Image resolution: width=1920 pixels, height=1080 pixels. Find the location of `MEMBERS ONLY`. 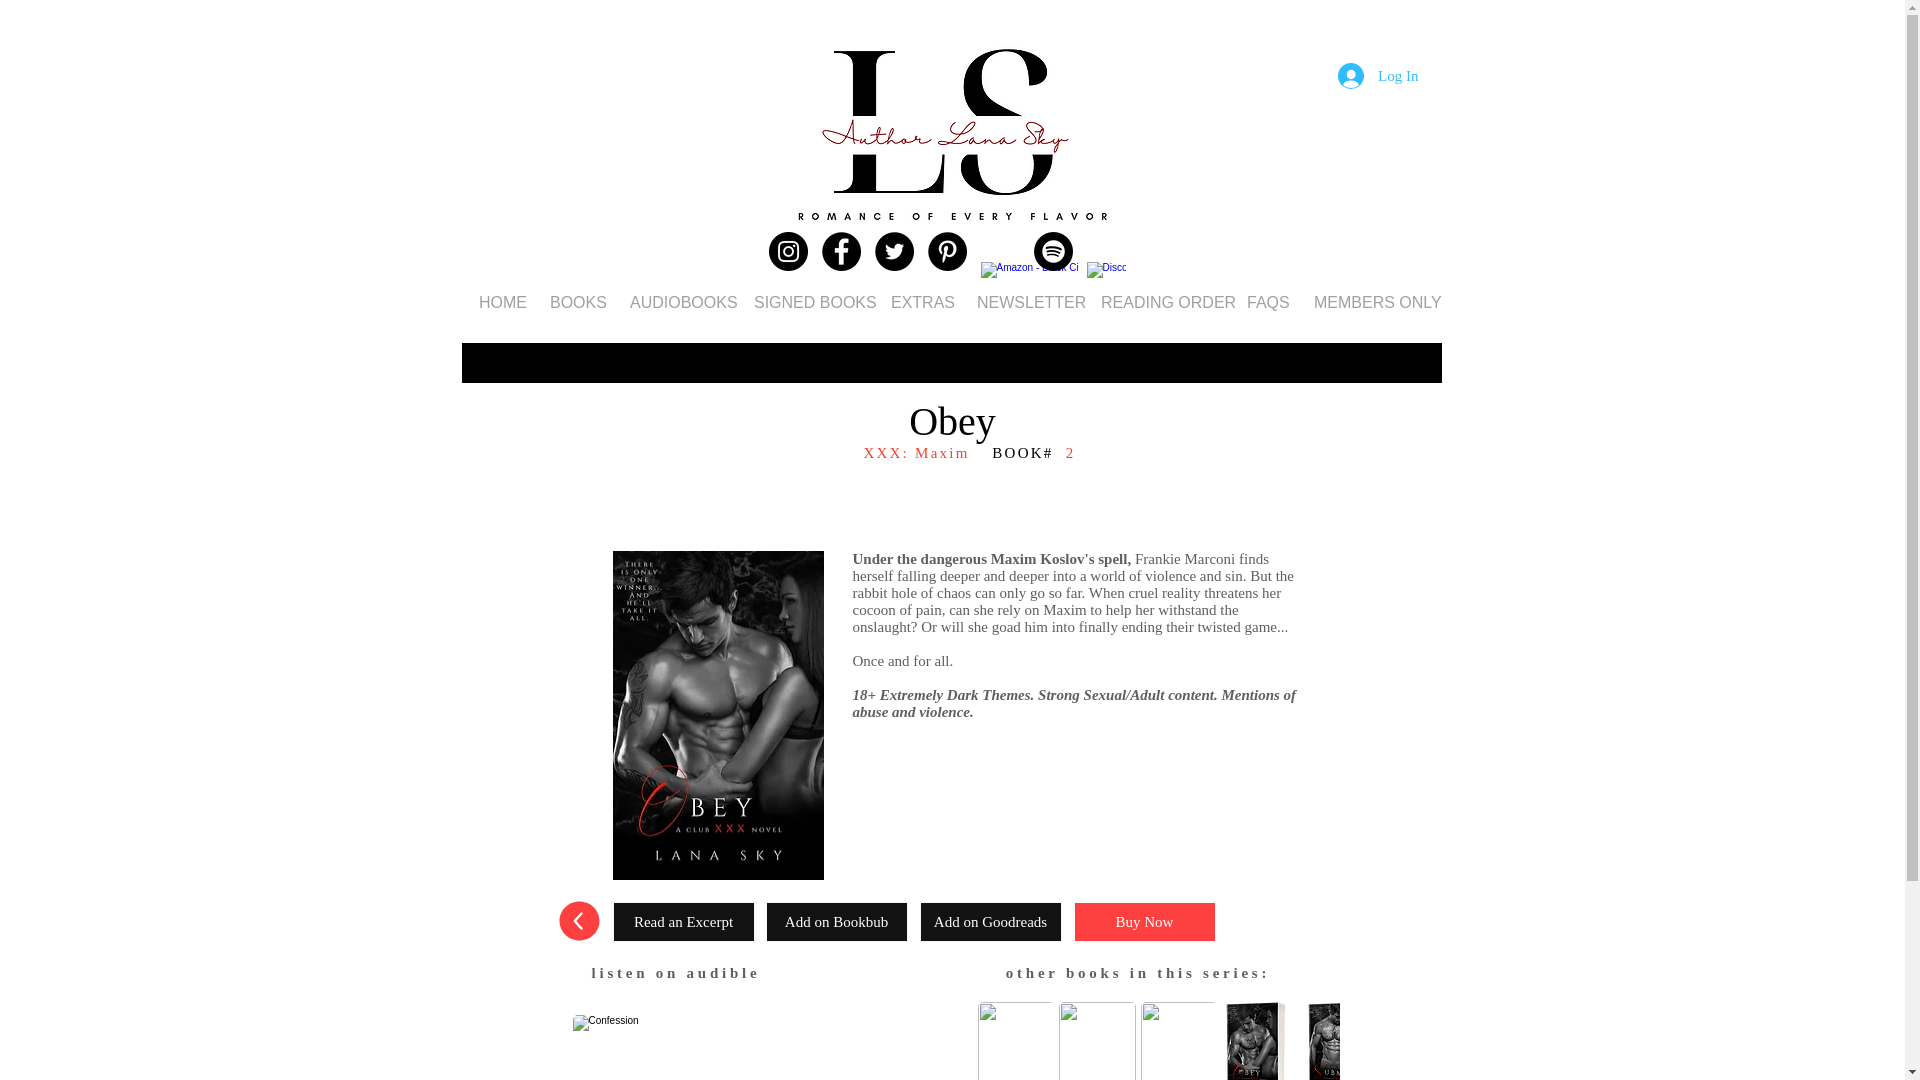

MEMBERS ONLY is located at coordinates (1368, 302).